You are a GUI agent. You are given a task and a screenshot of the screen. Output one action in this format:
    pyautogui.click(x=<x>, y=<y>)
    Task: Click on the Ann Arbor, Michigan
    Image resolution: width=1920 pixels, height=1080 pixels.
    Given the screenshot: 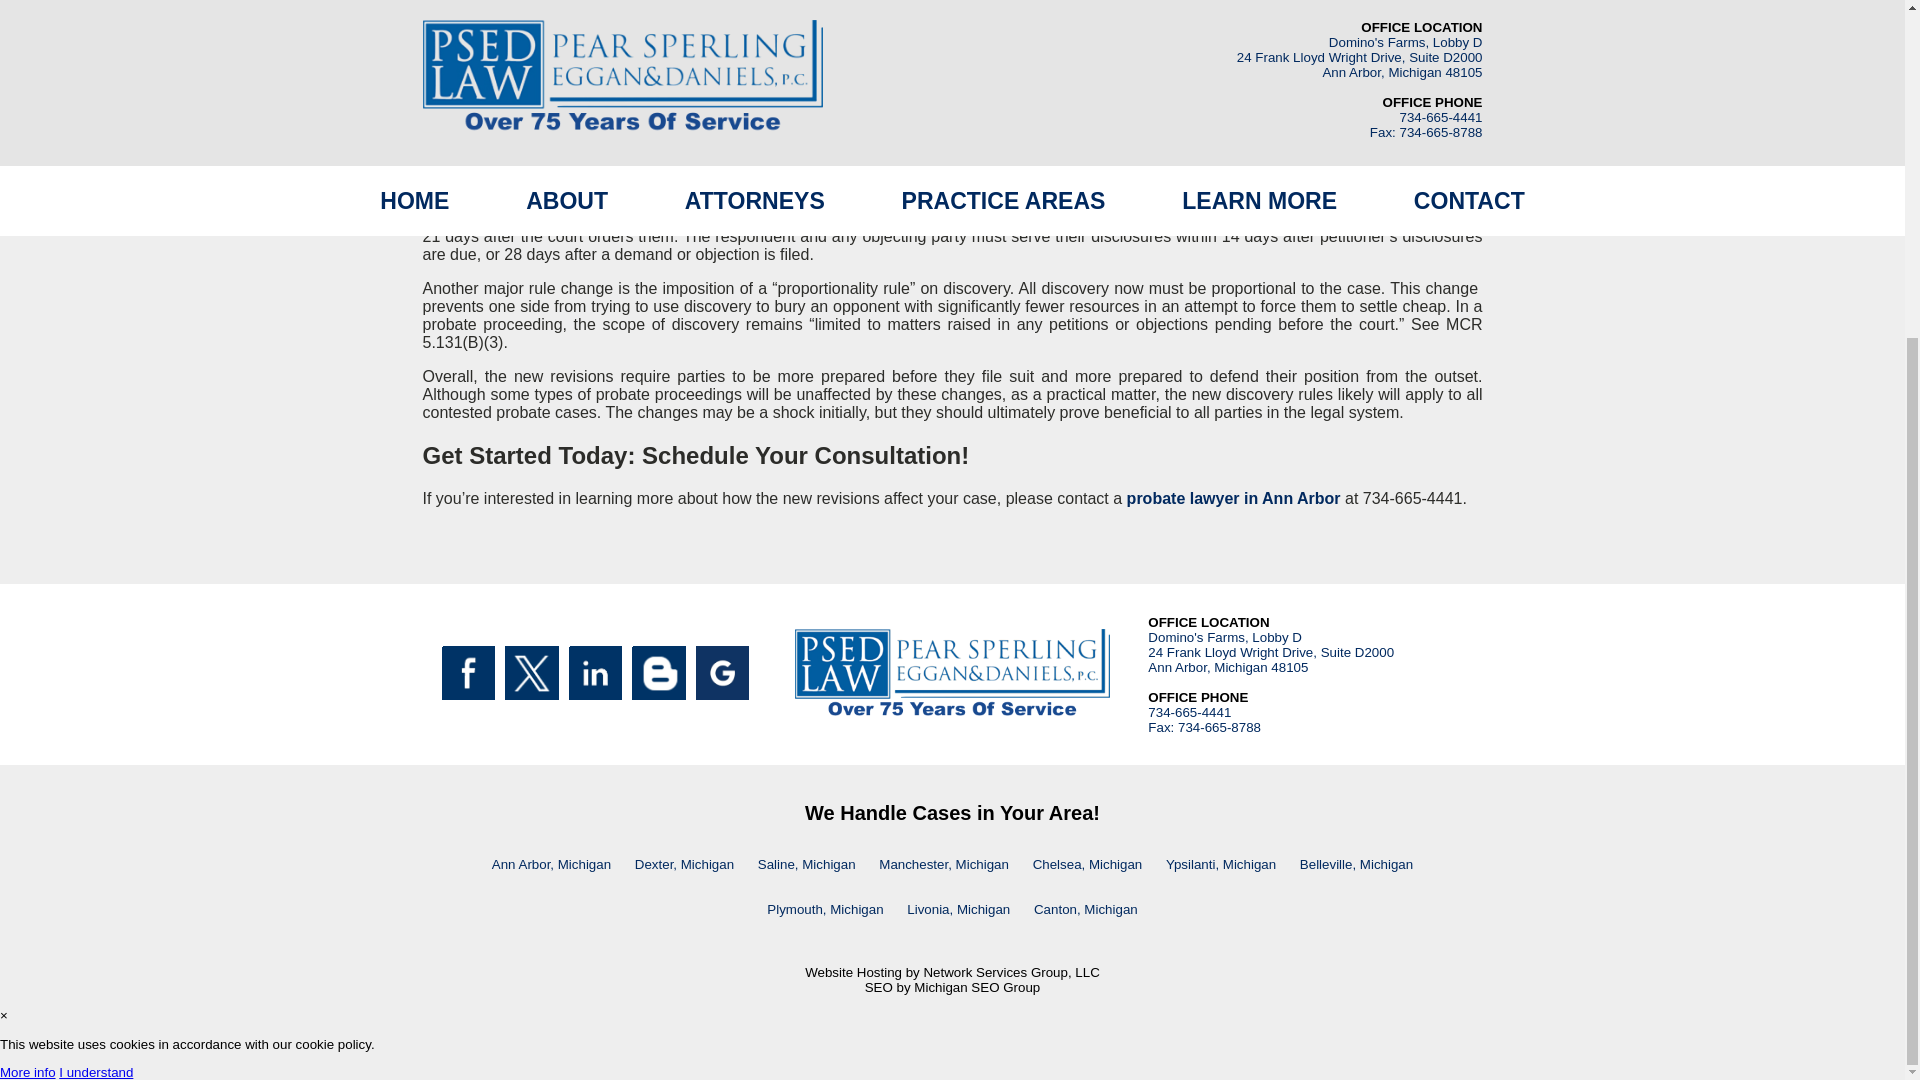 What is the action you would take?
    pyautogui.click(x=550, y=864)
    